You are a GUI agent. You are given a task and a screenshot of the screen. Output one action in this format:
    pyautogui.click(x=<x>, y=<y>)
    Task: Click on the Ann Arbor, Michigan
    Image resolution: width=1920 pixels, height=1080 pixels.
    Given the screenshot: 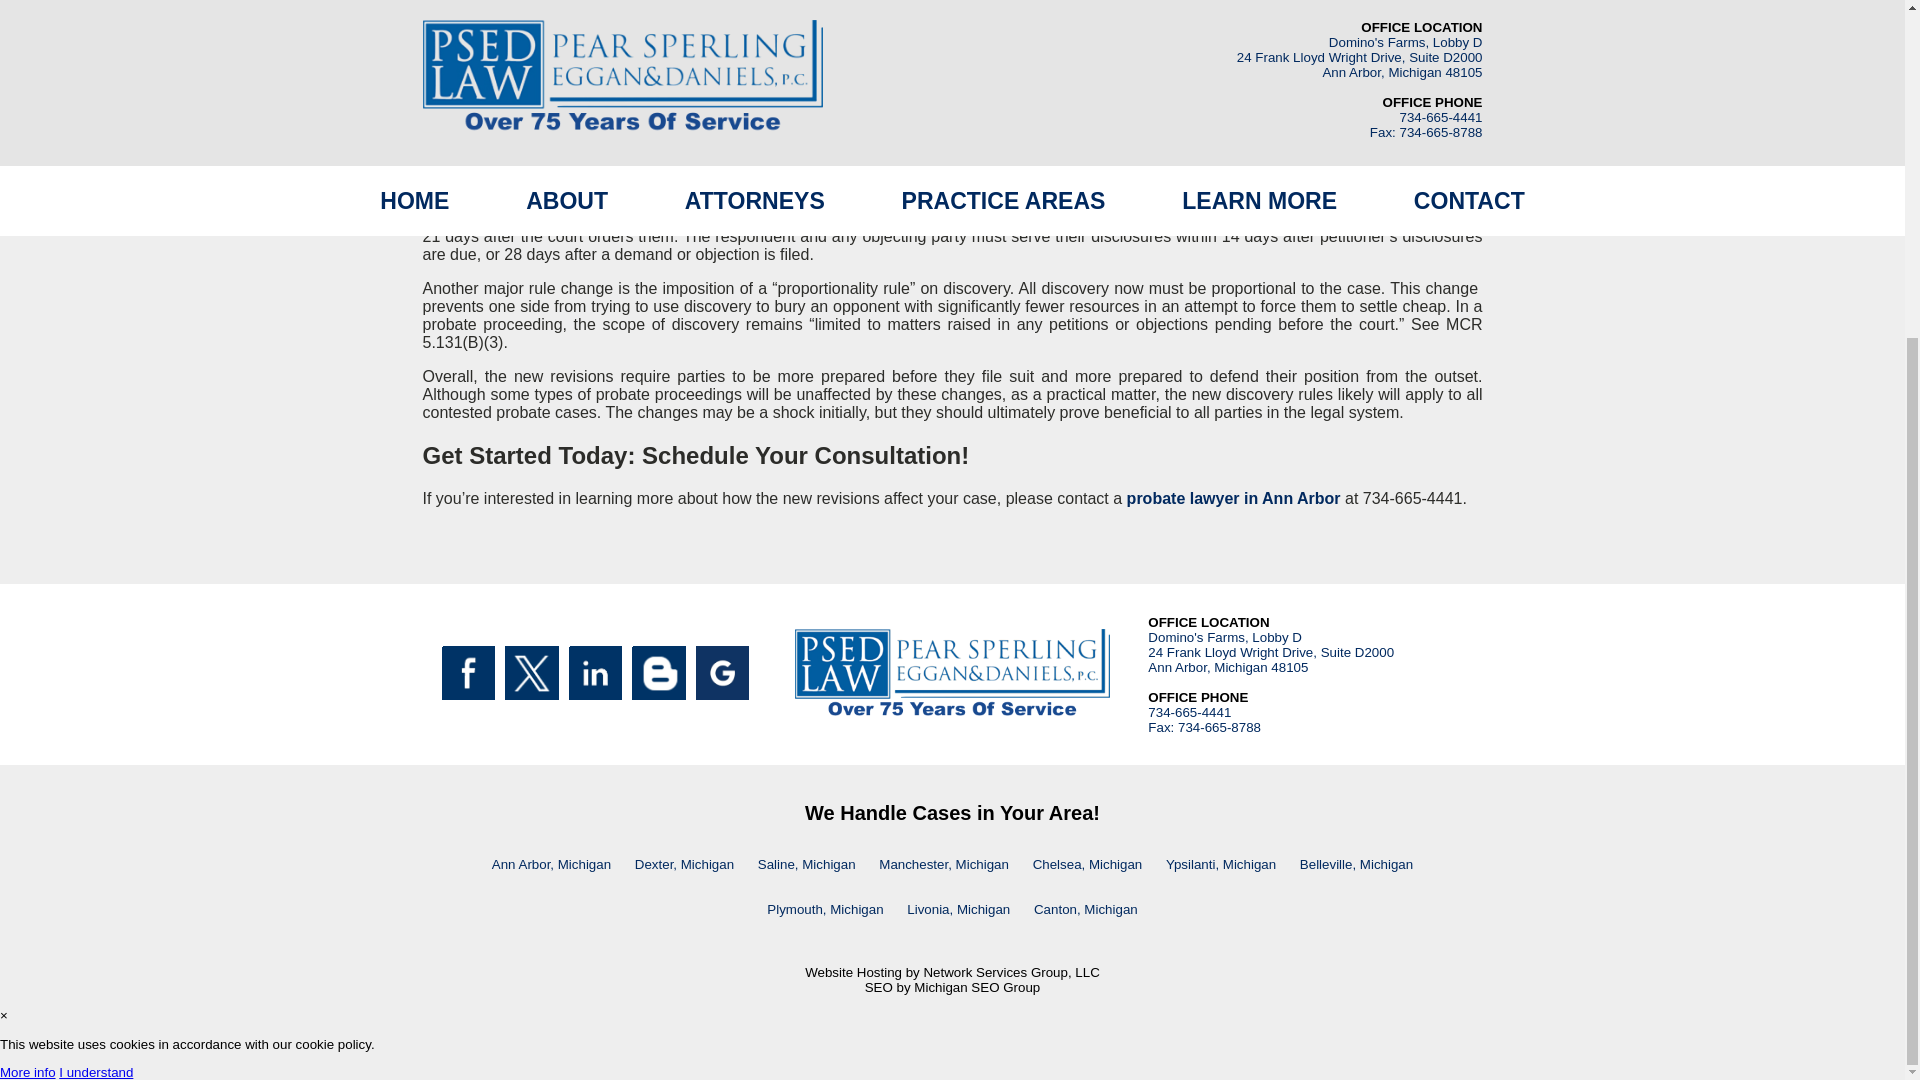 What is the action you would take?
    pyautogui.click(x=550, y=864)
    